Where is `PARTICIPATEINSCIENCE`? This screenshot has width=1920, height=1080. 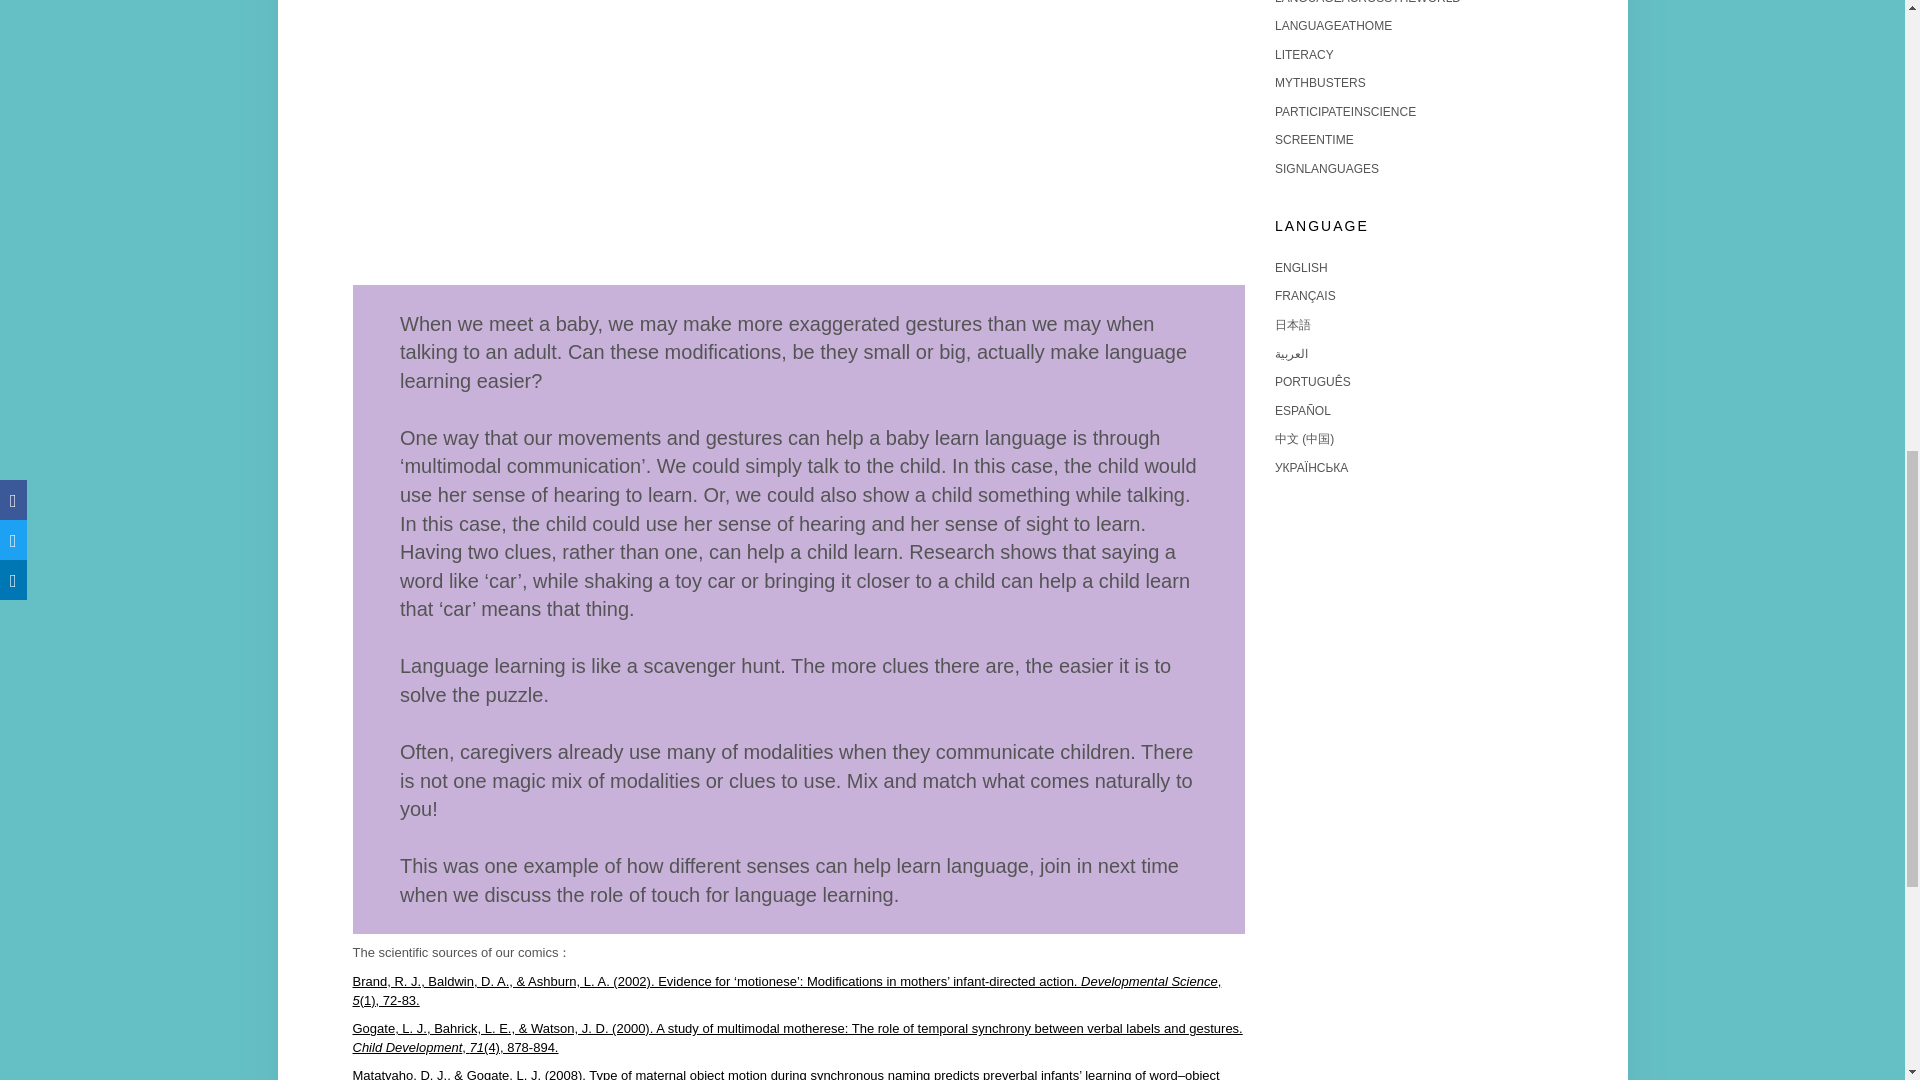 PARTICIPATEINSCIENCE is located at coordinates (1345, 111).